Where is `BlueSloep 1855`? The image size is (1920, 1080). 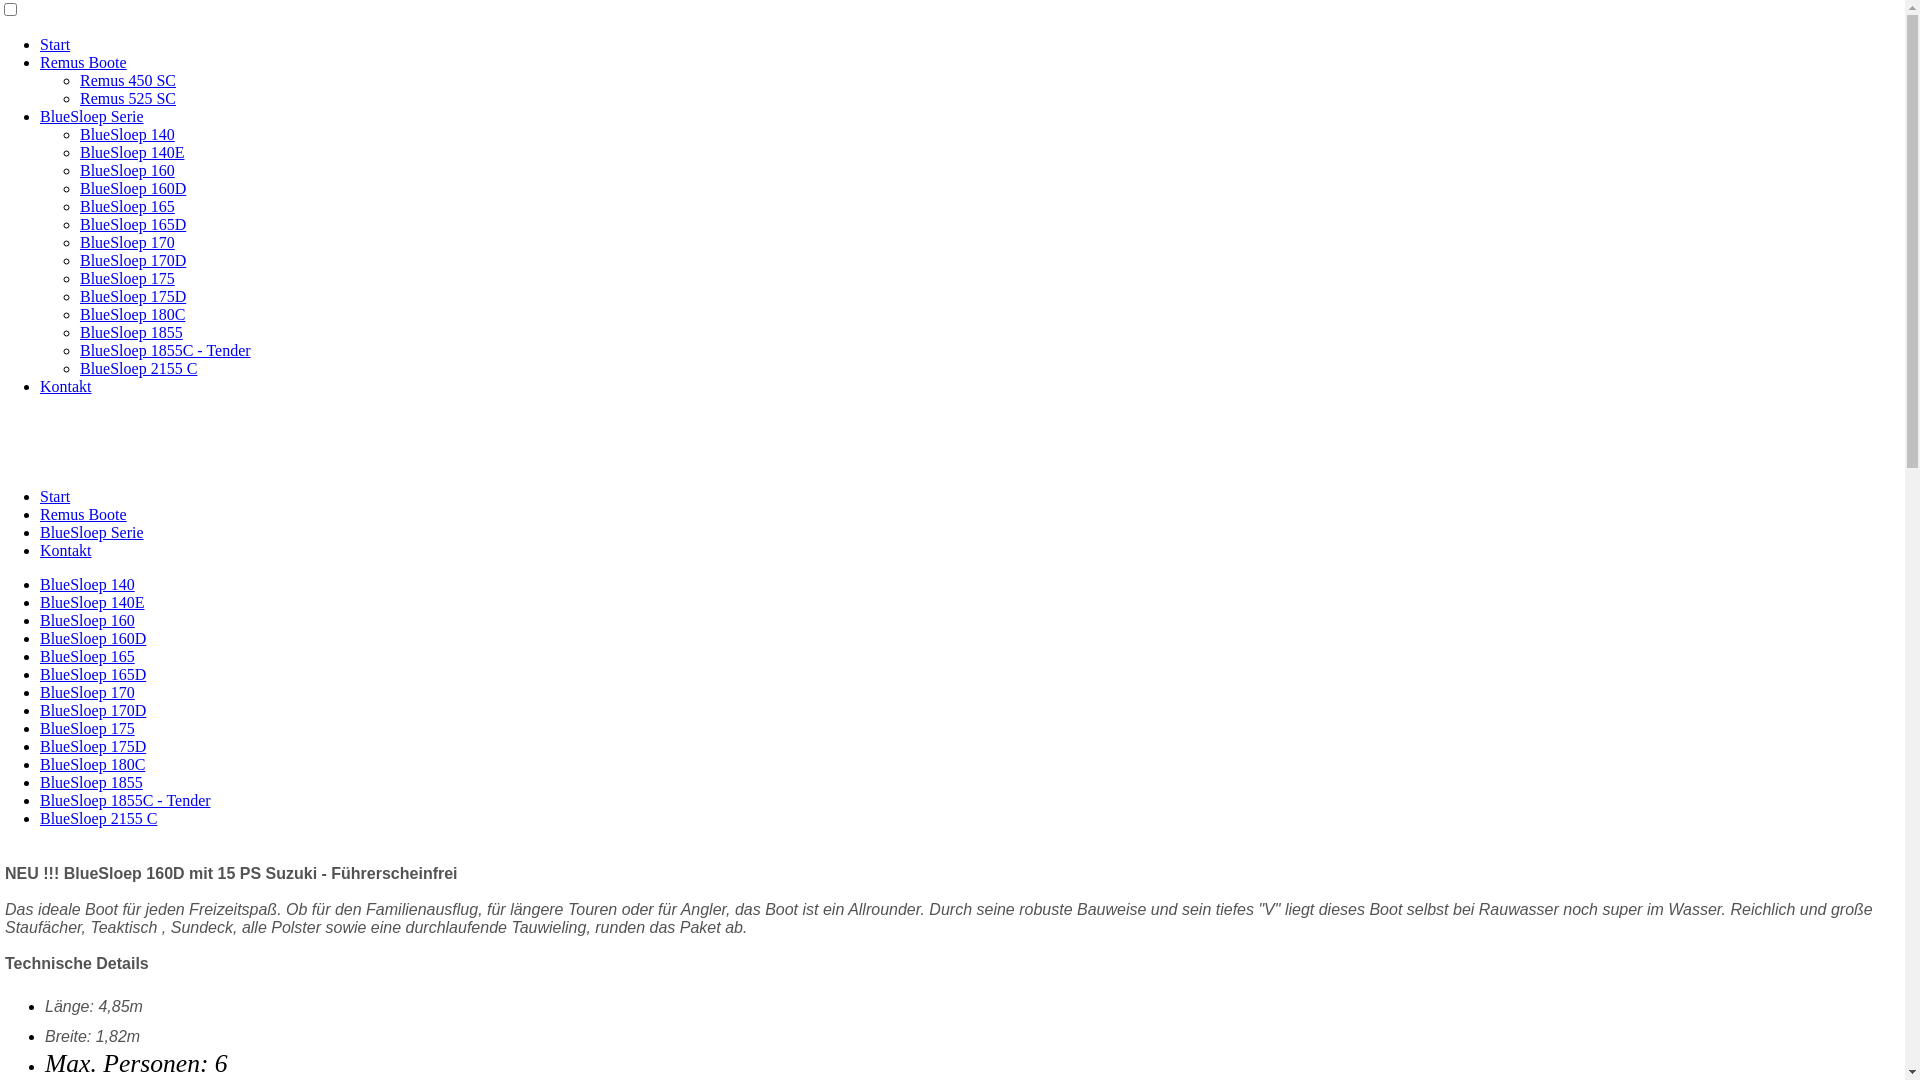 BlueSloep 1855 is located at coordinates (132, 332).